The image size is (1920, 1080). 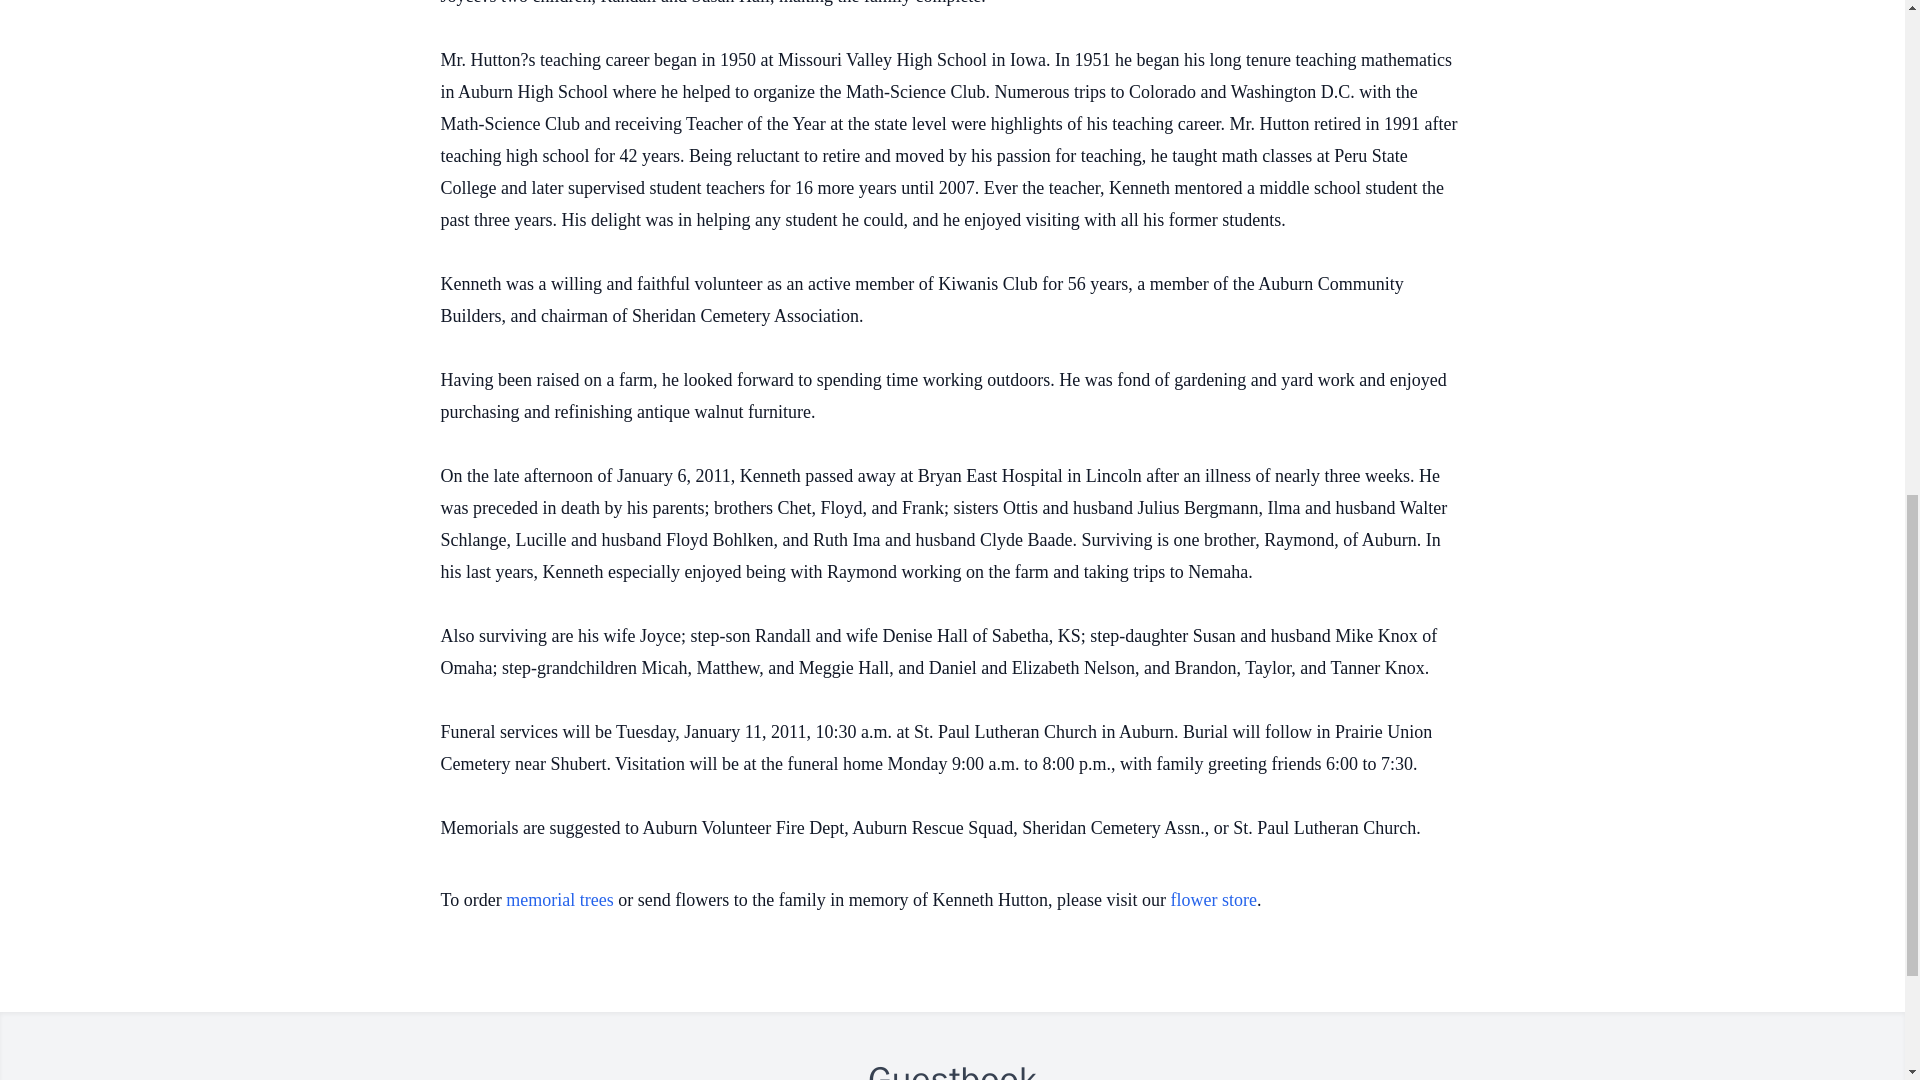 I want to click on memorial trees, so click(x=559, y=900).